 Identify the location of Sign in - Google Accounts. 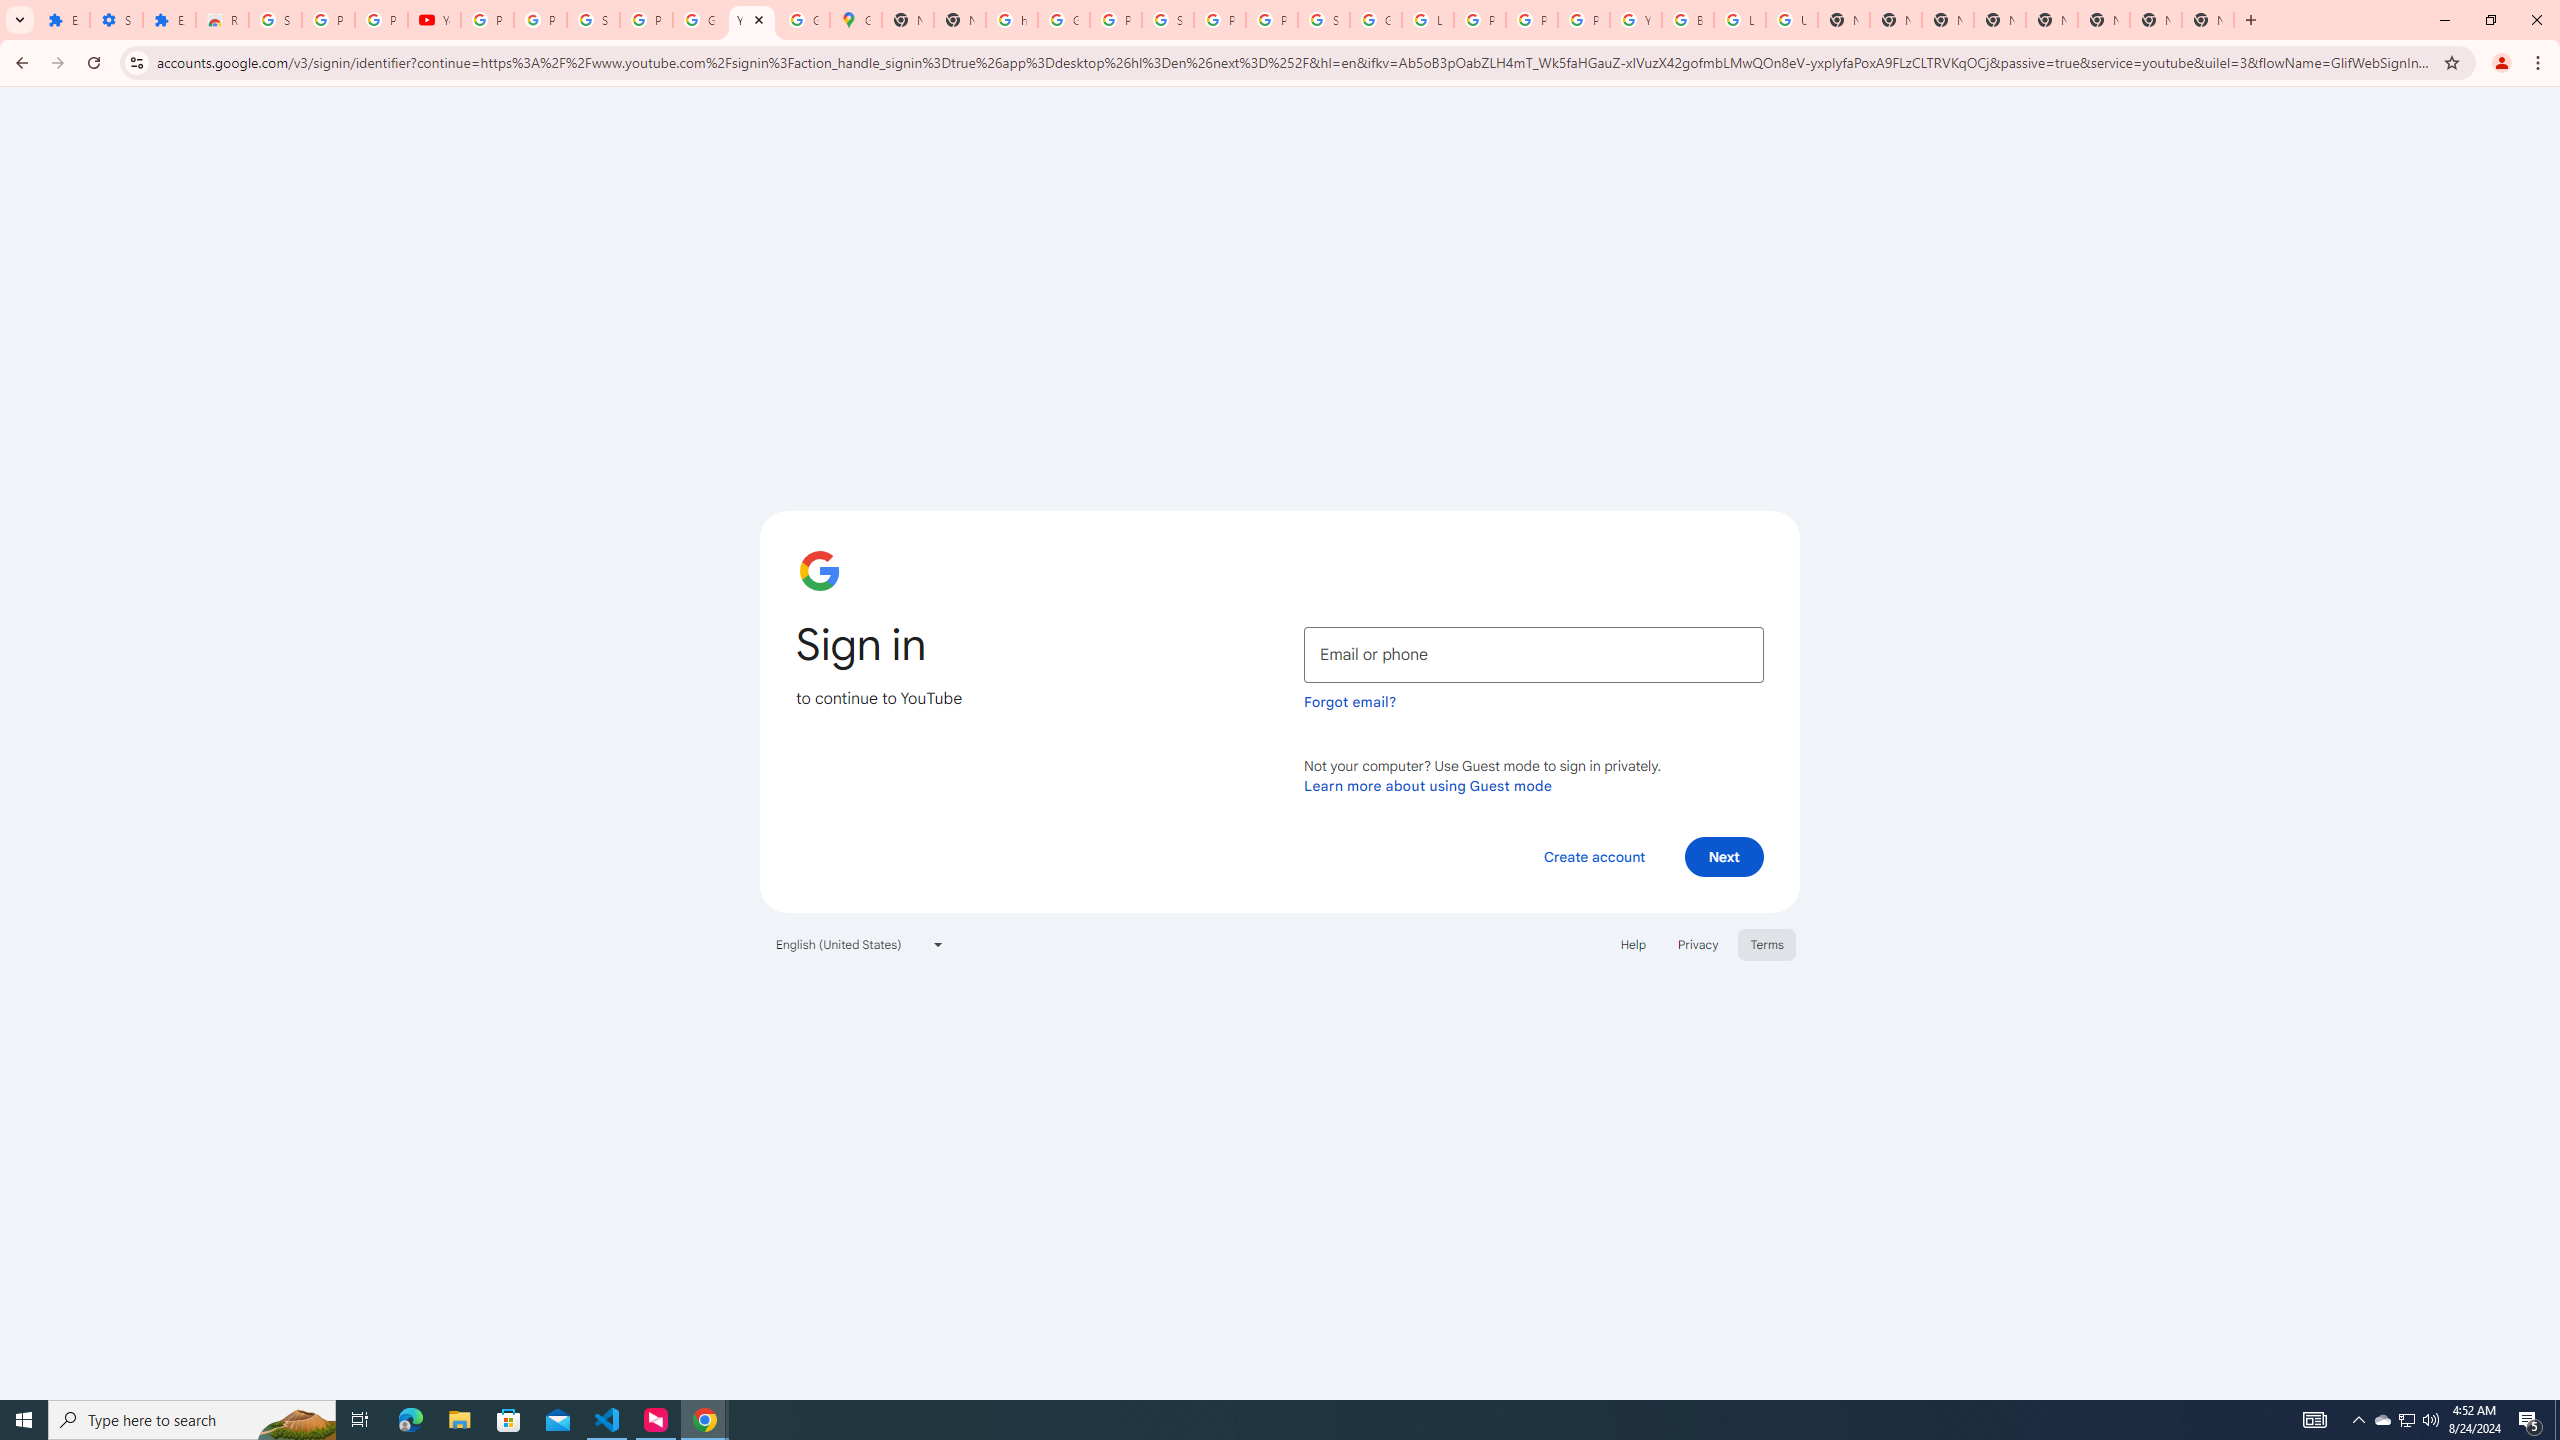
(274, 20).